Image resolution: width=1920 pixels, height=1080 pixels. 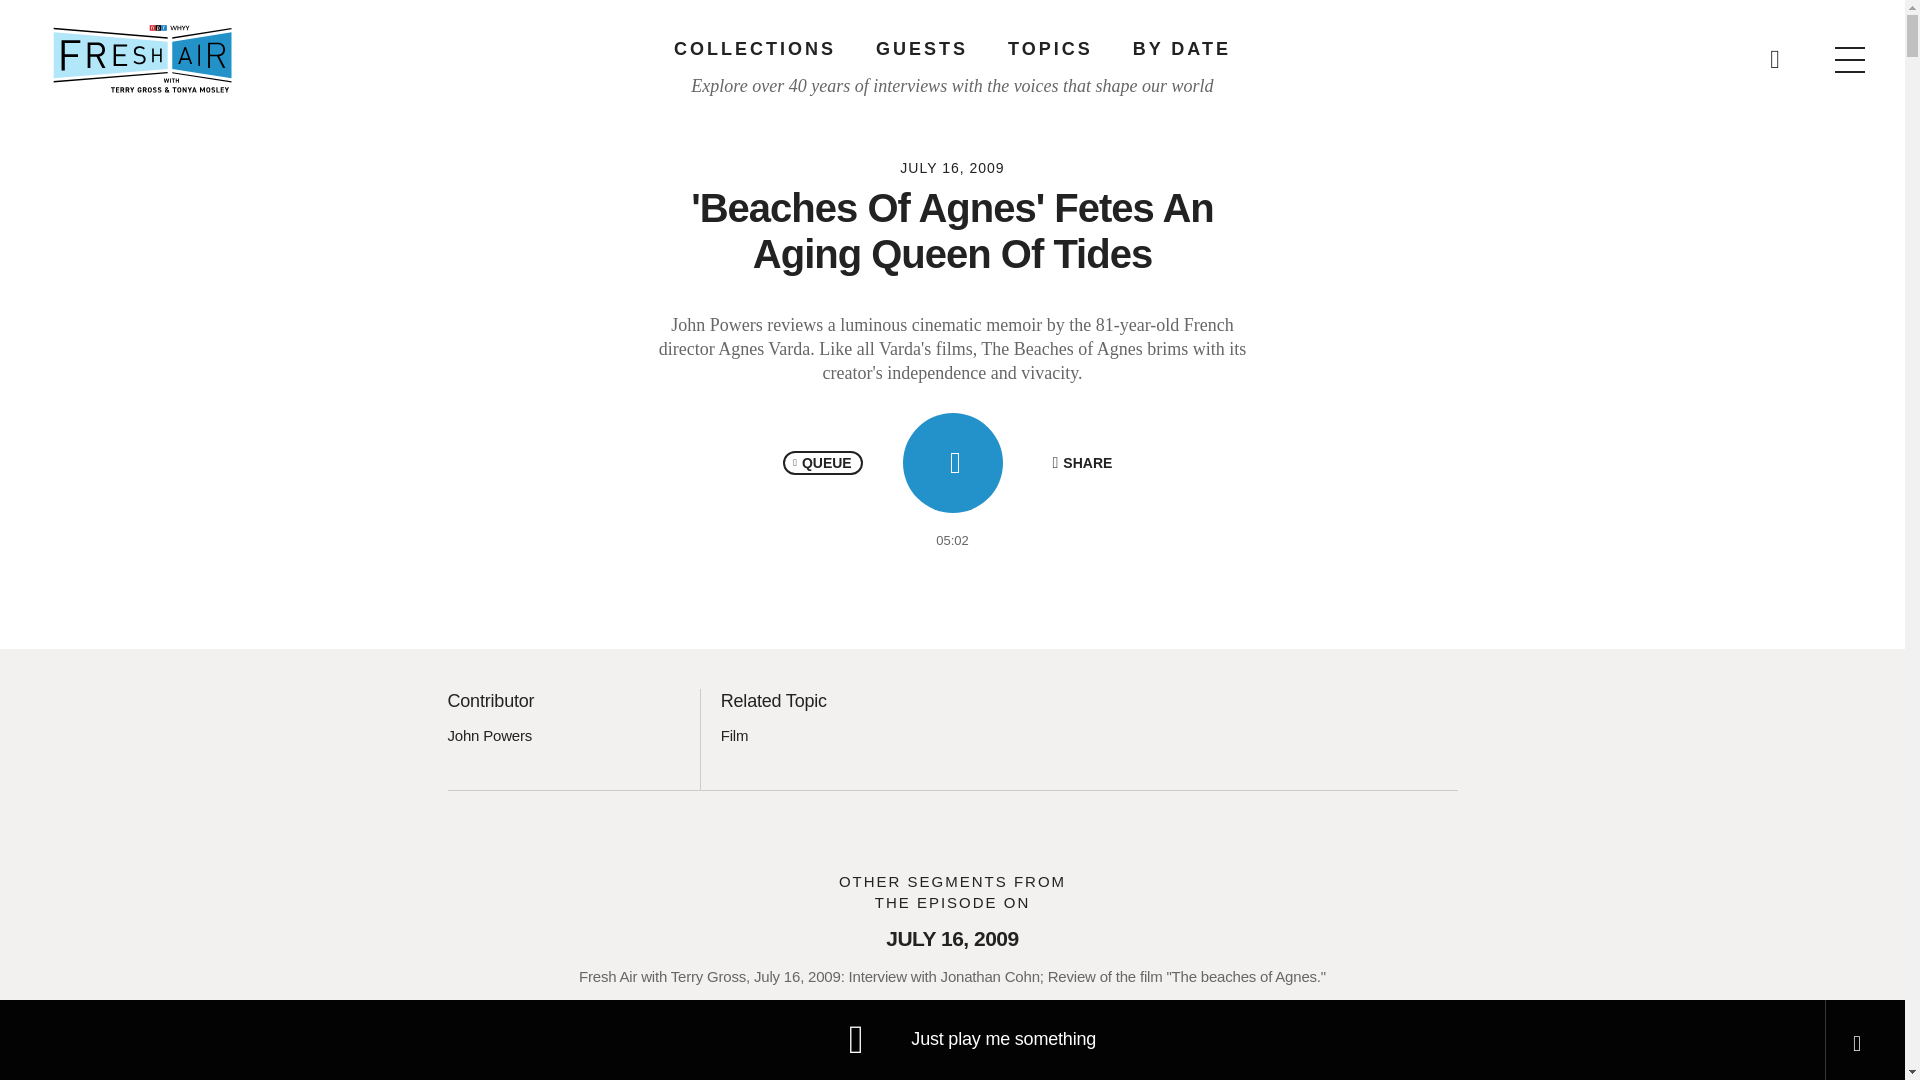 What do you see at coordinates (1082, 463) in the screenshot?
I see `SHARE` at bounding box center [1082, 463].